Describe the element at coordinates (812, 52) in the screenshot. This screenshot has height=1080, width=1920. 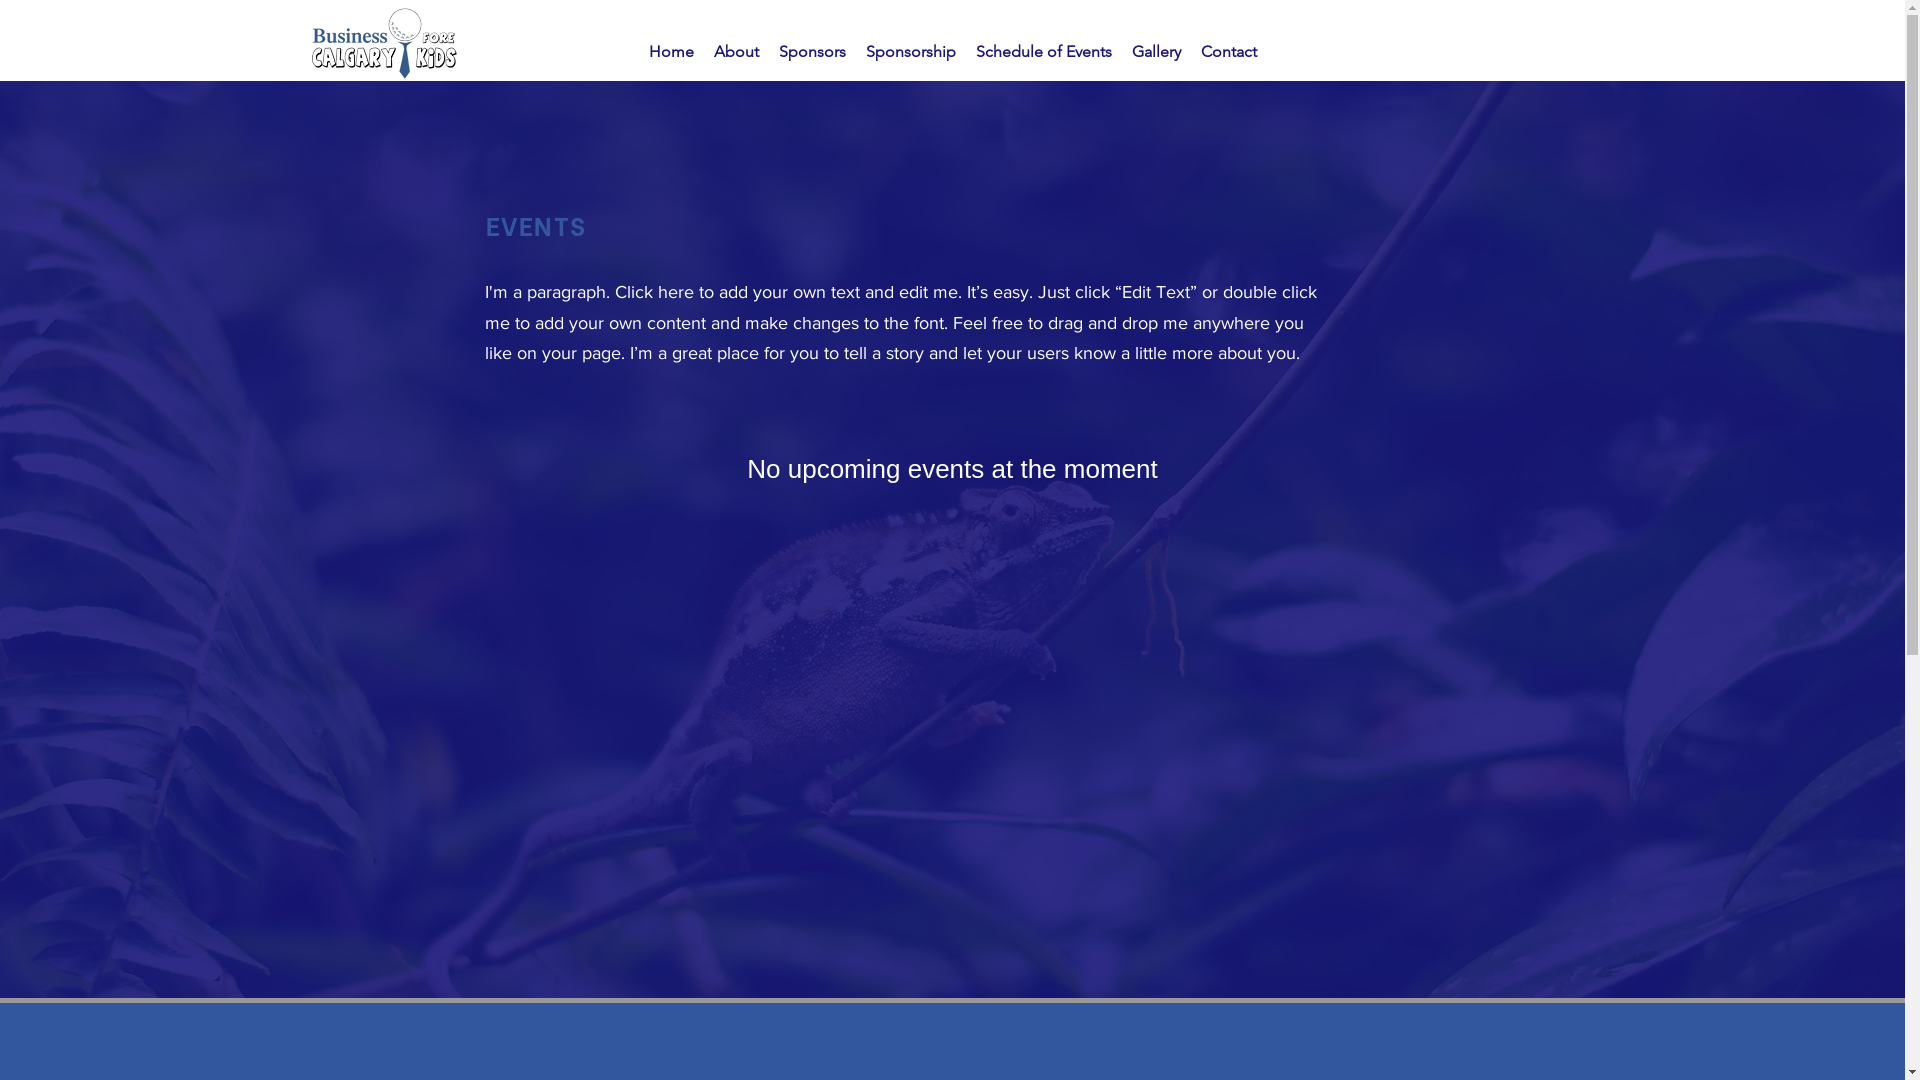
I see `Sponsors` at that location.